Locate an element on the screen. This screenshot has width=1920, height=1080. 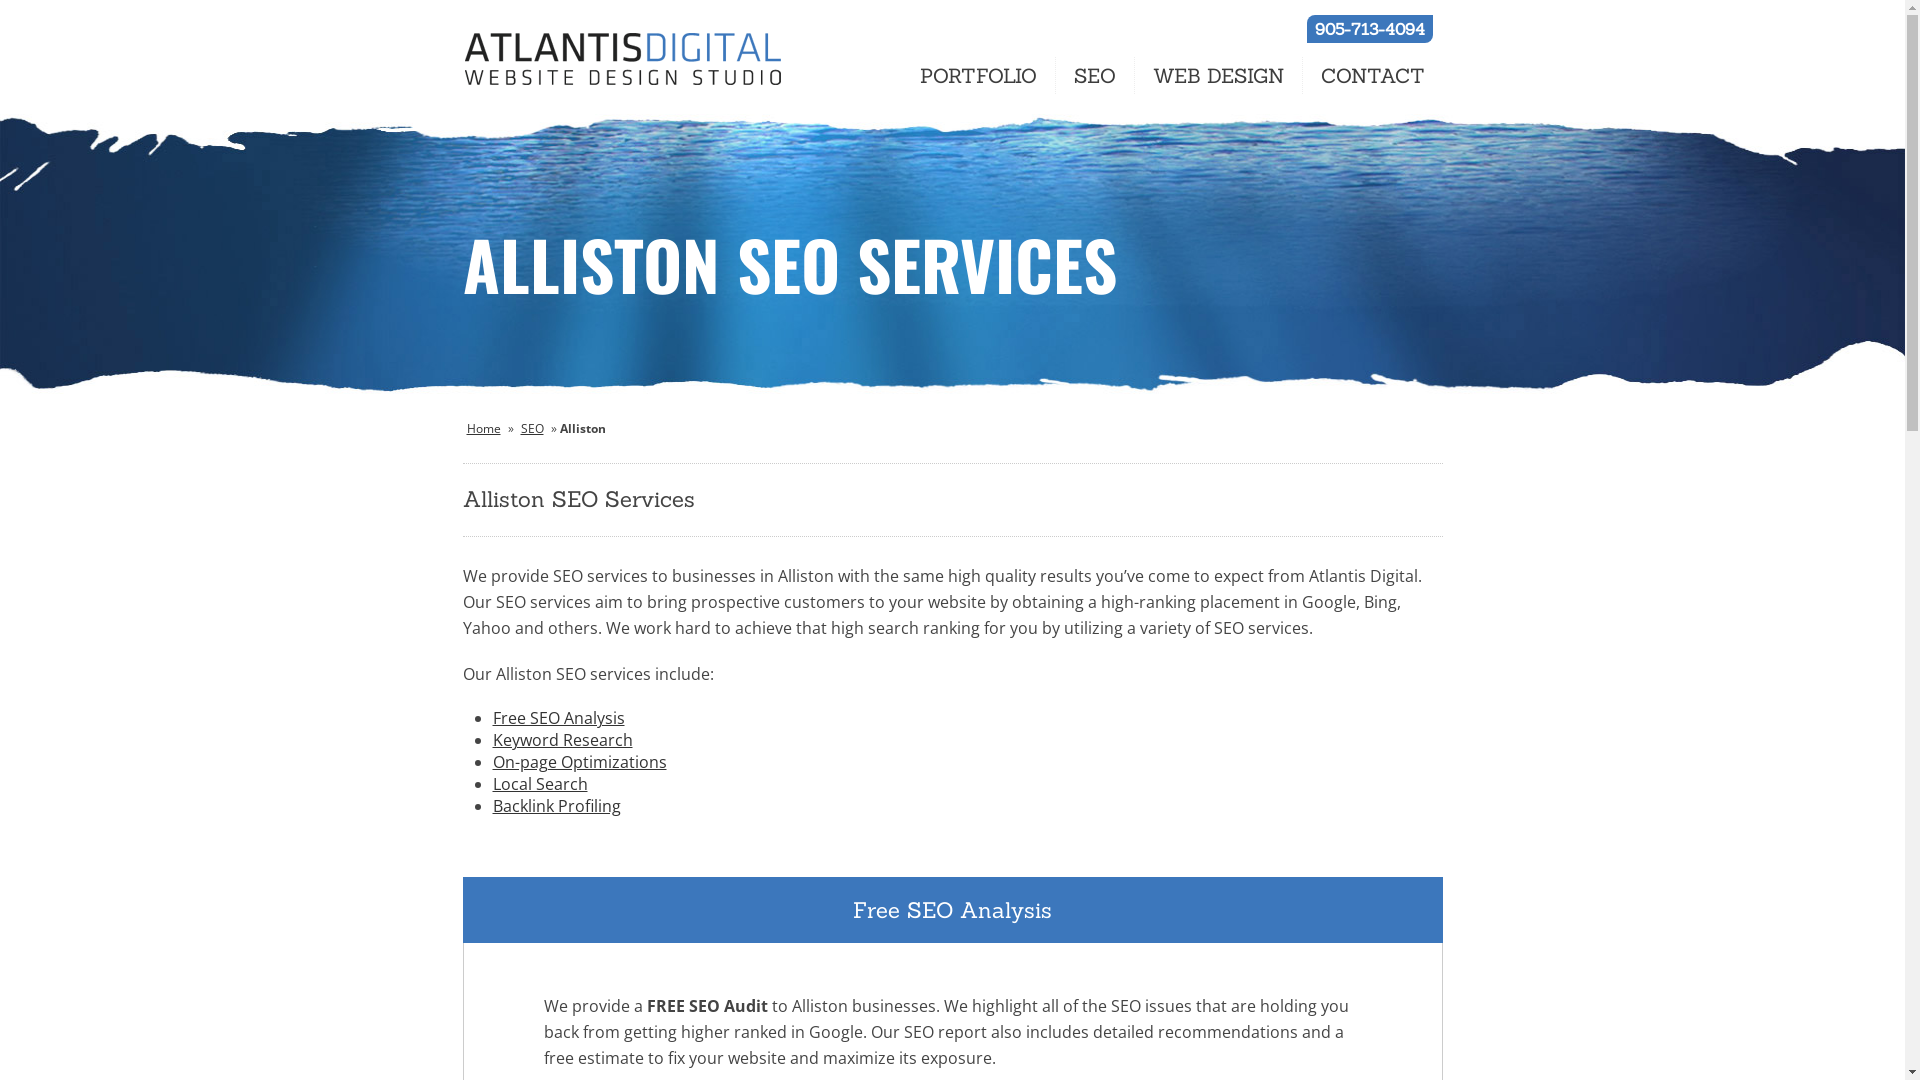
SEO is located at coordinates (1096, 76).